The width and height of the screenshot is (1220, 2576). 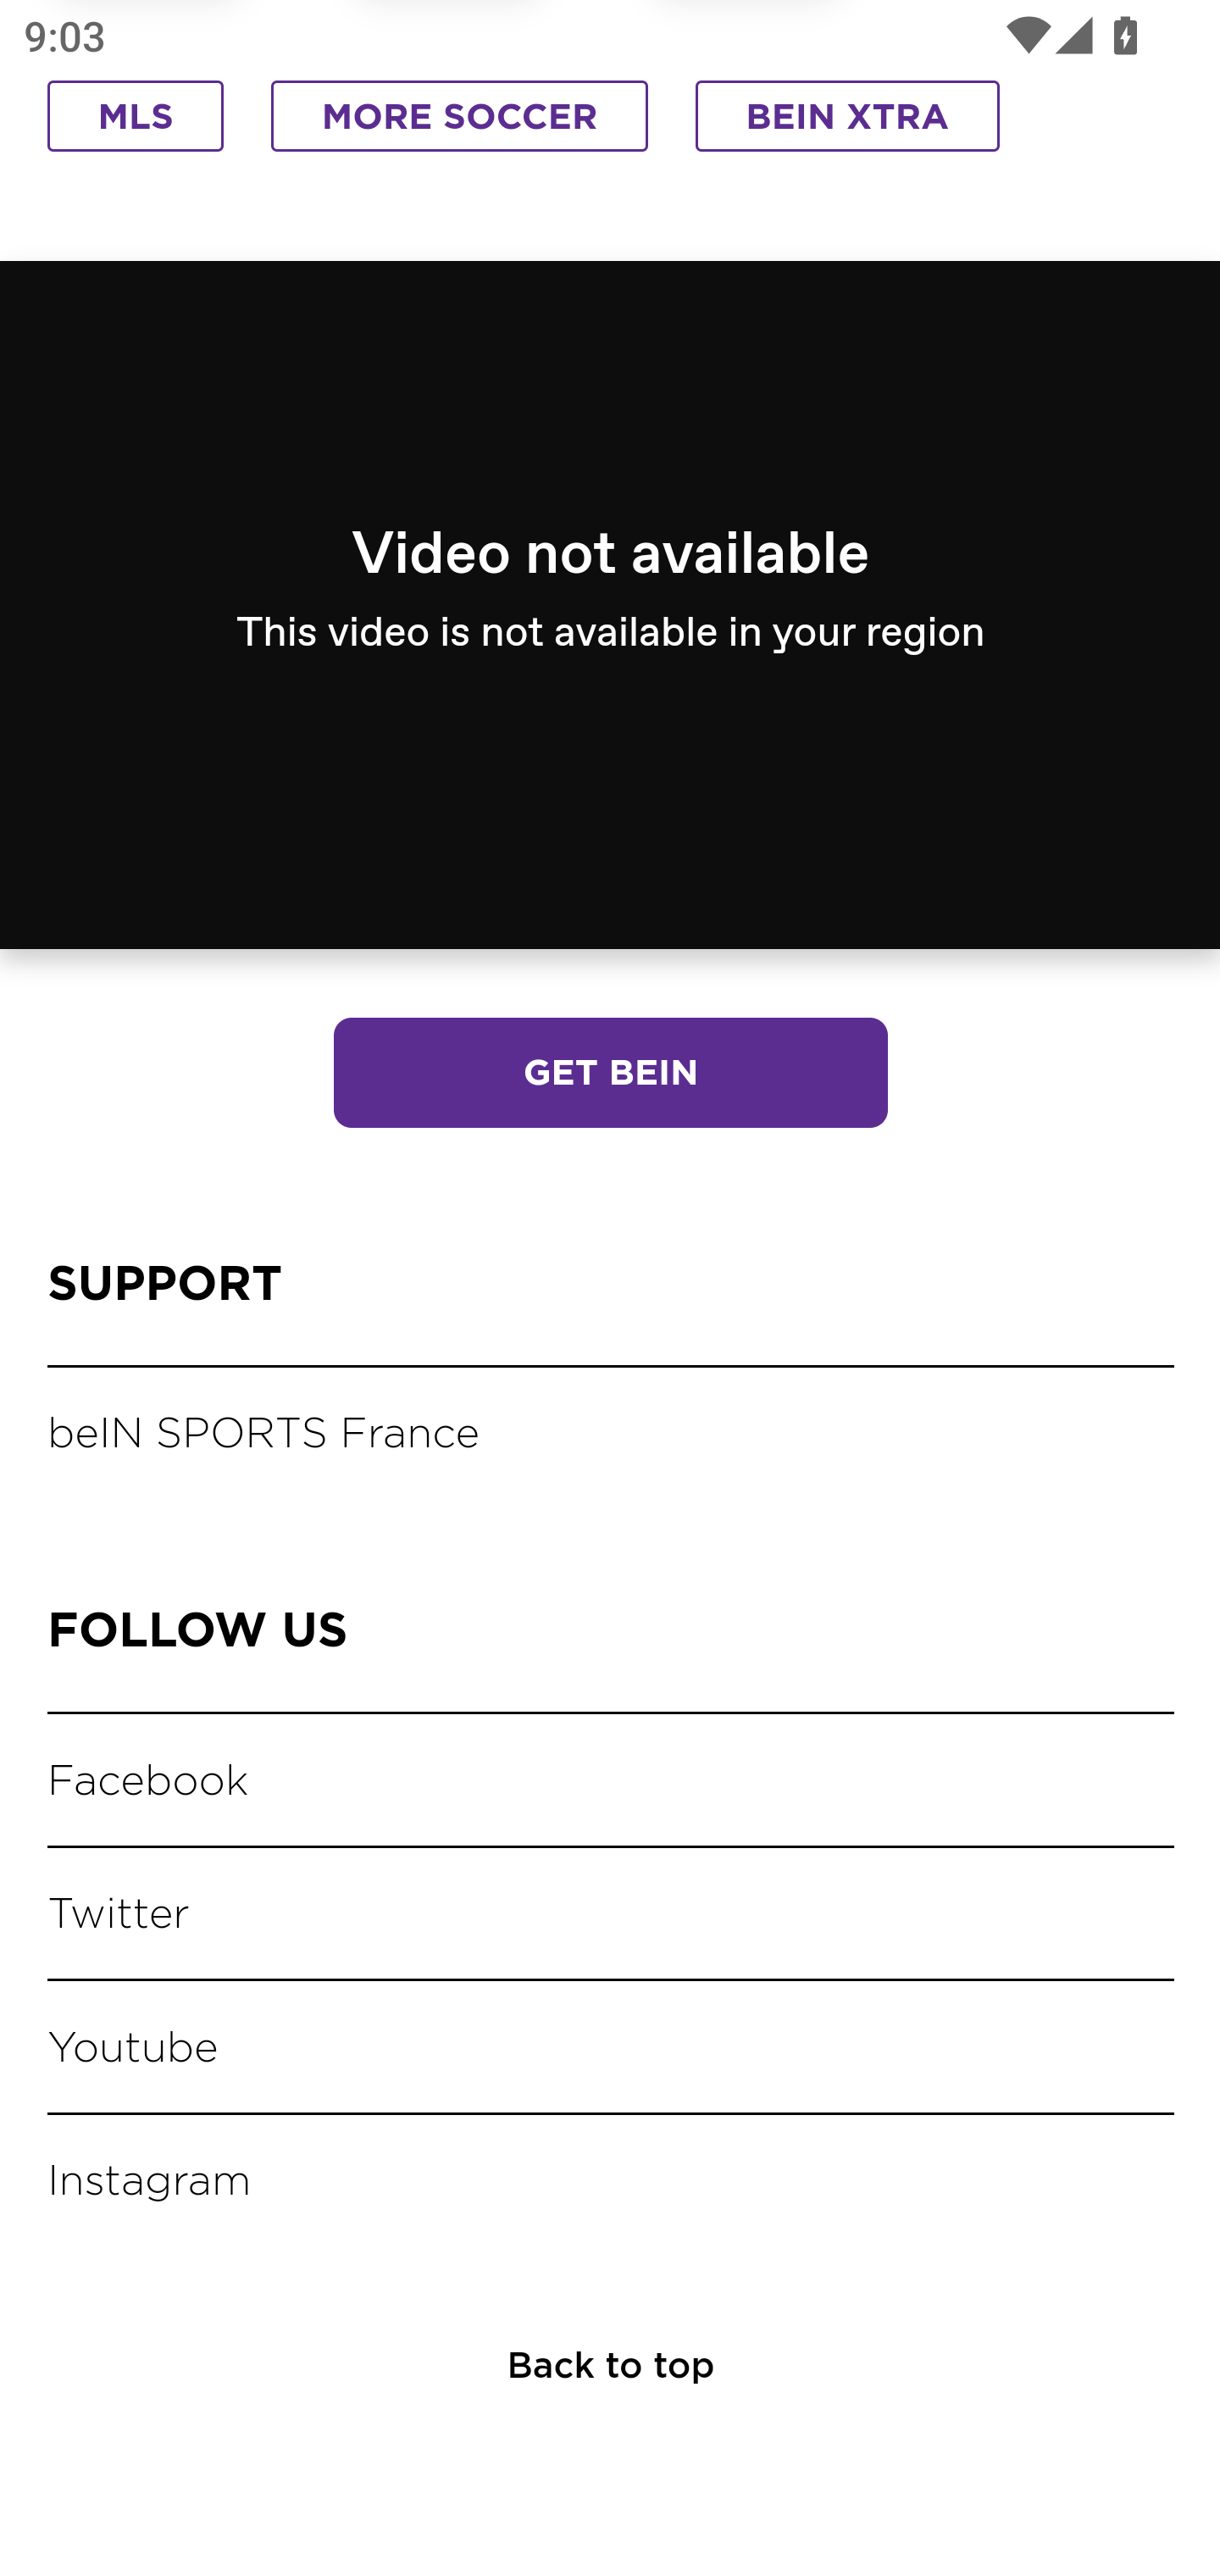 What do you see at coordinates (459, 119) in the screenshot?
I see `MORE SOCCER` at bounding box center [459, 119].